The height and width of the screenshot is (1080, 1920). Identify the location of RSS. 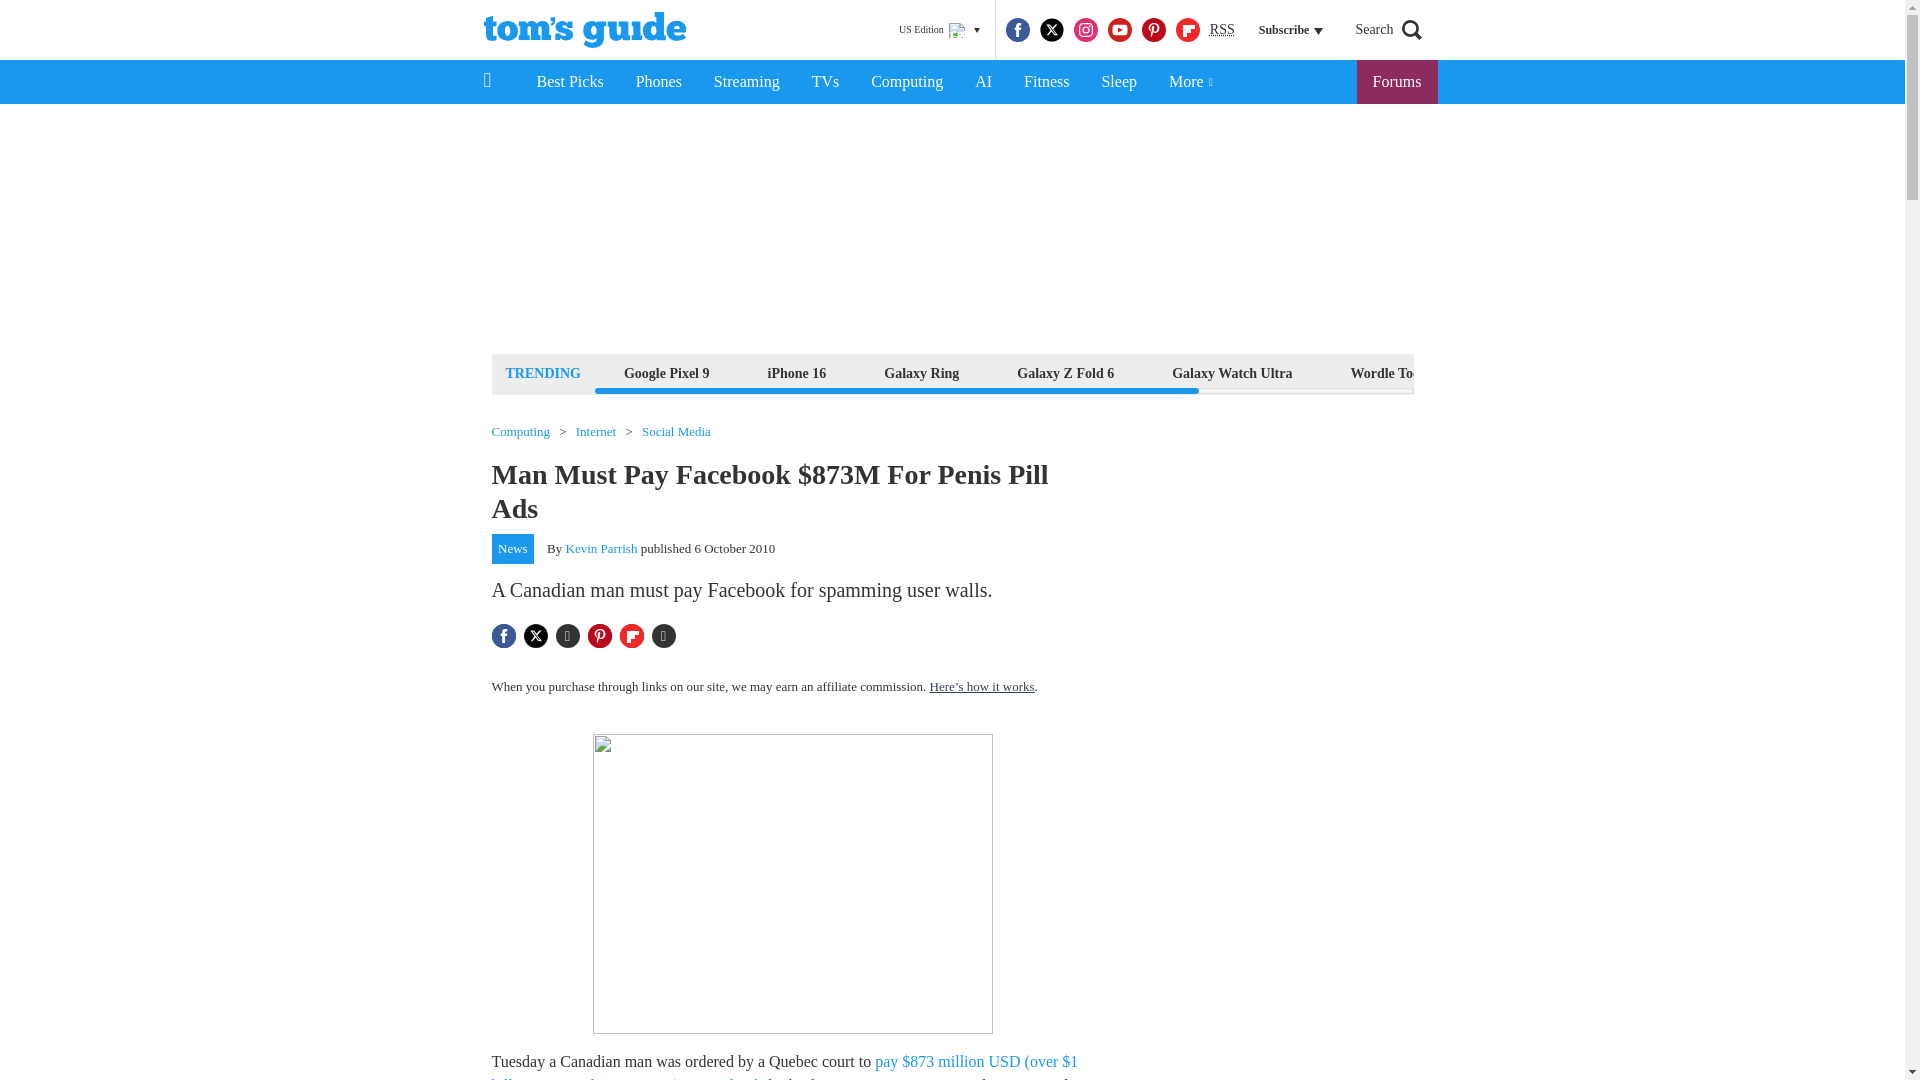
(1222, 30).